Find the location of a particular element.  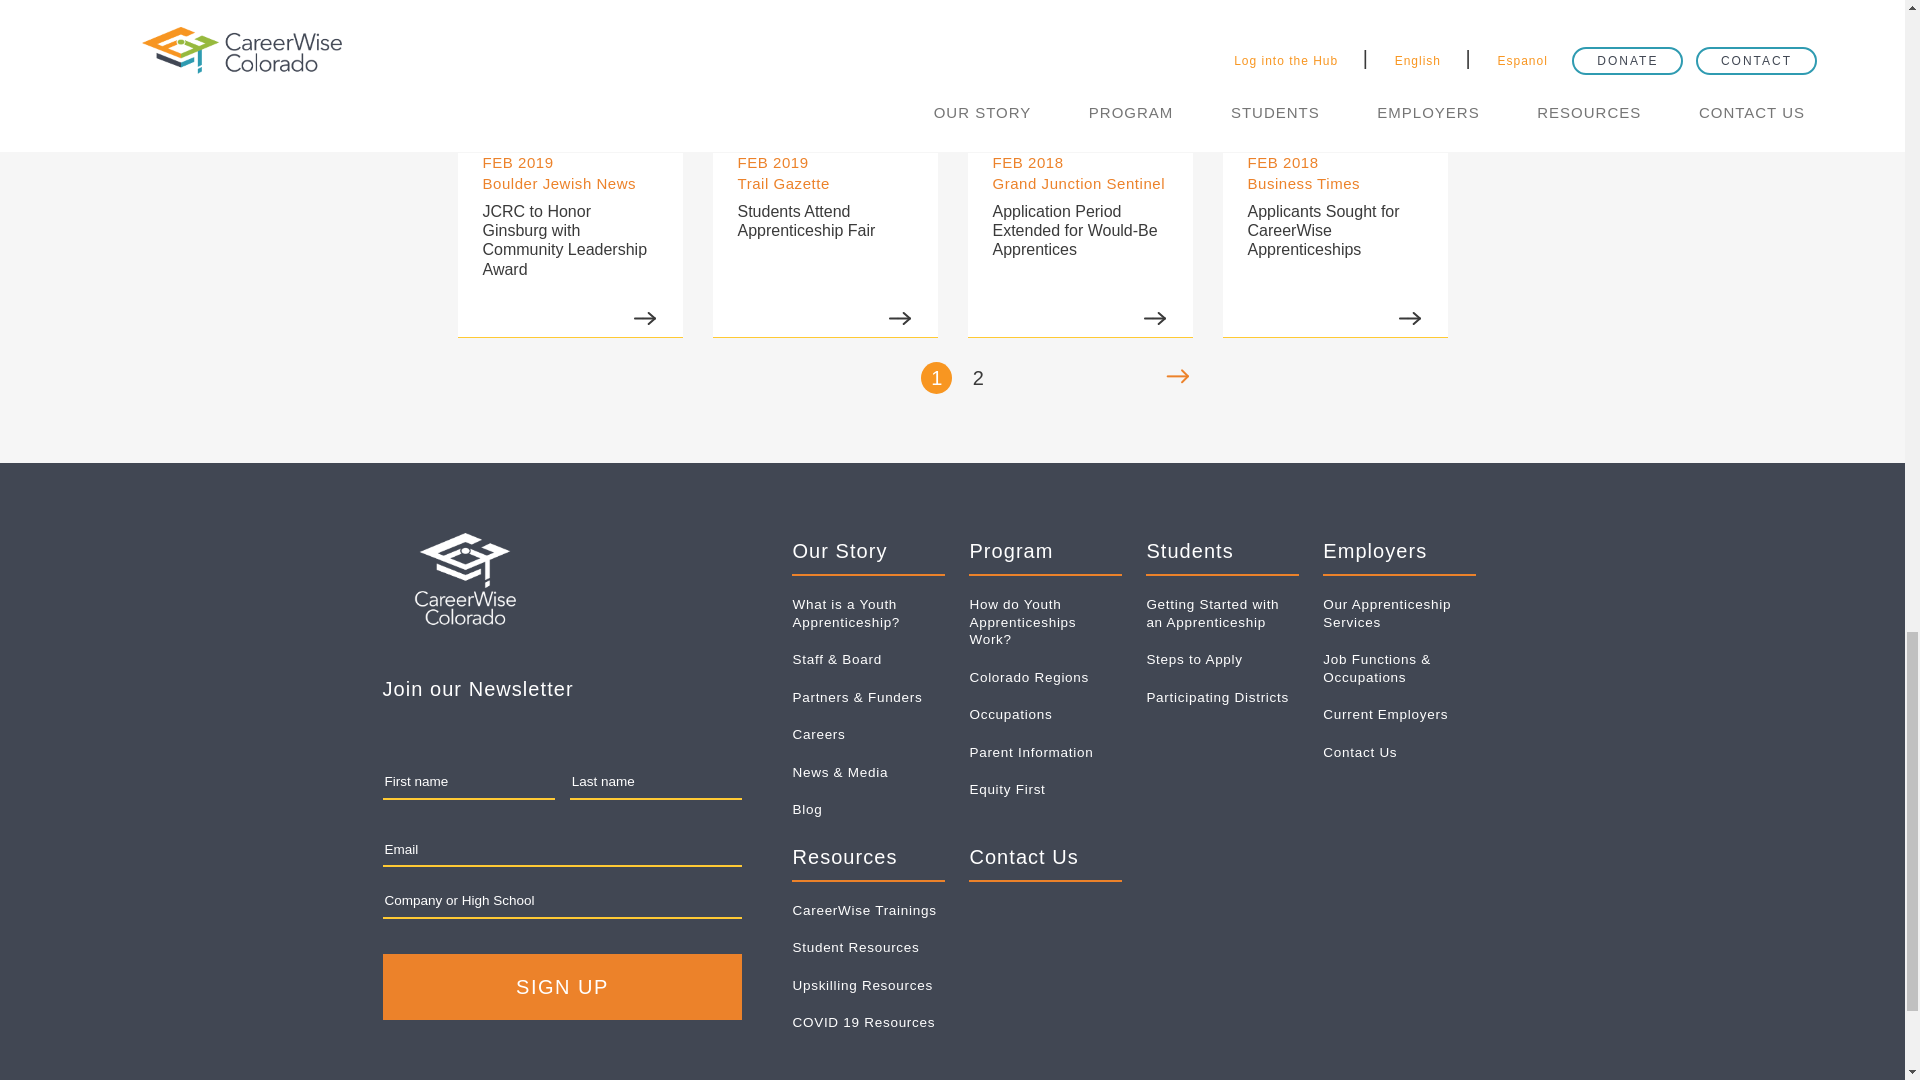

Sign Up is located at coordinates (562, 986).